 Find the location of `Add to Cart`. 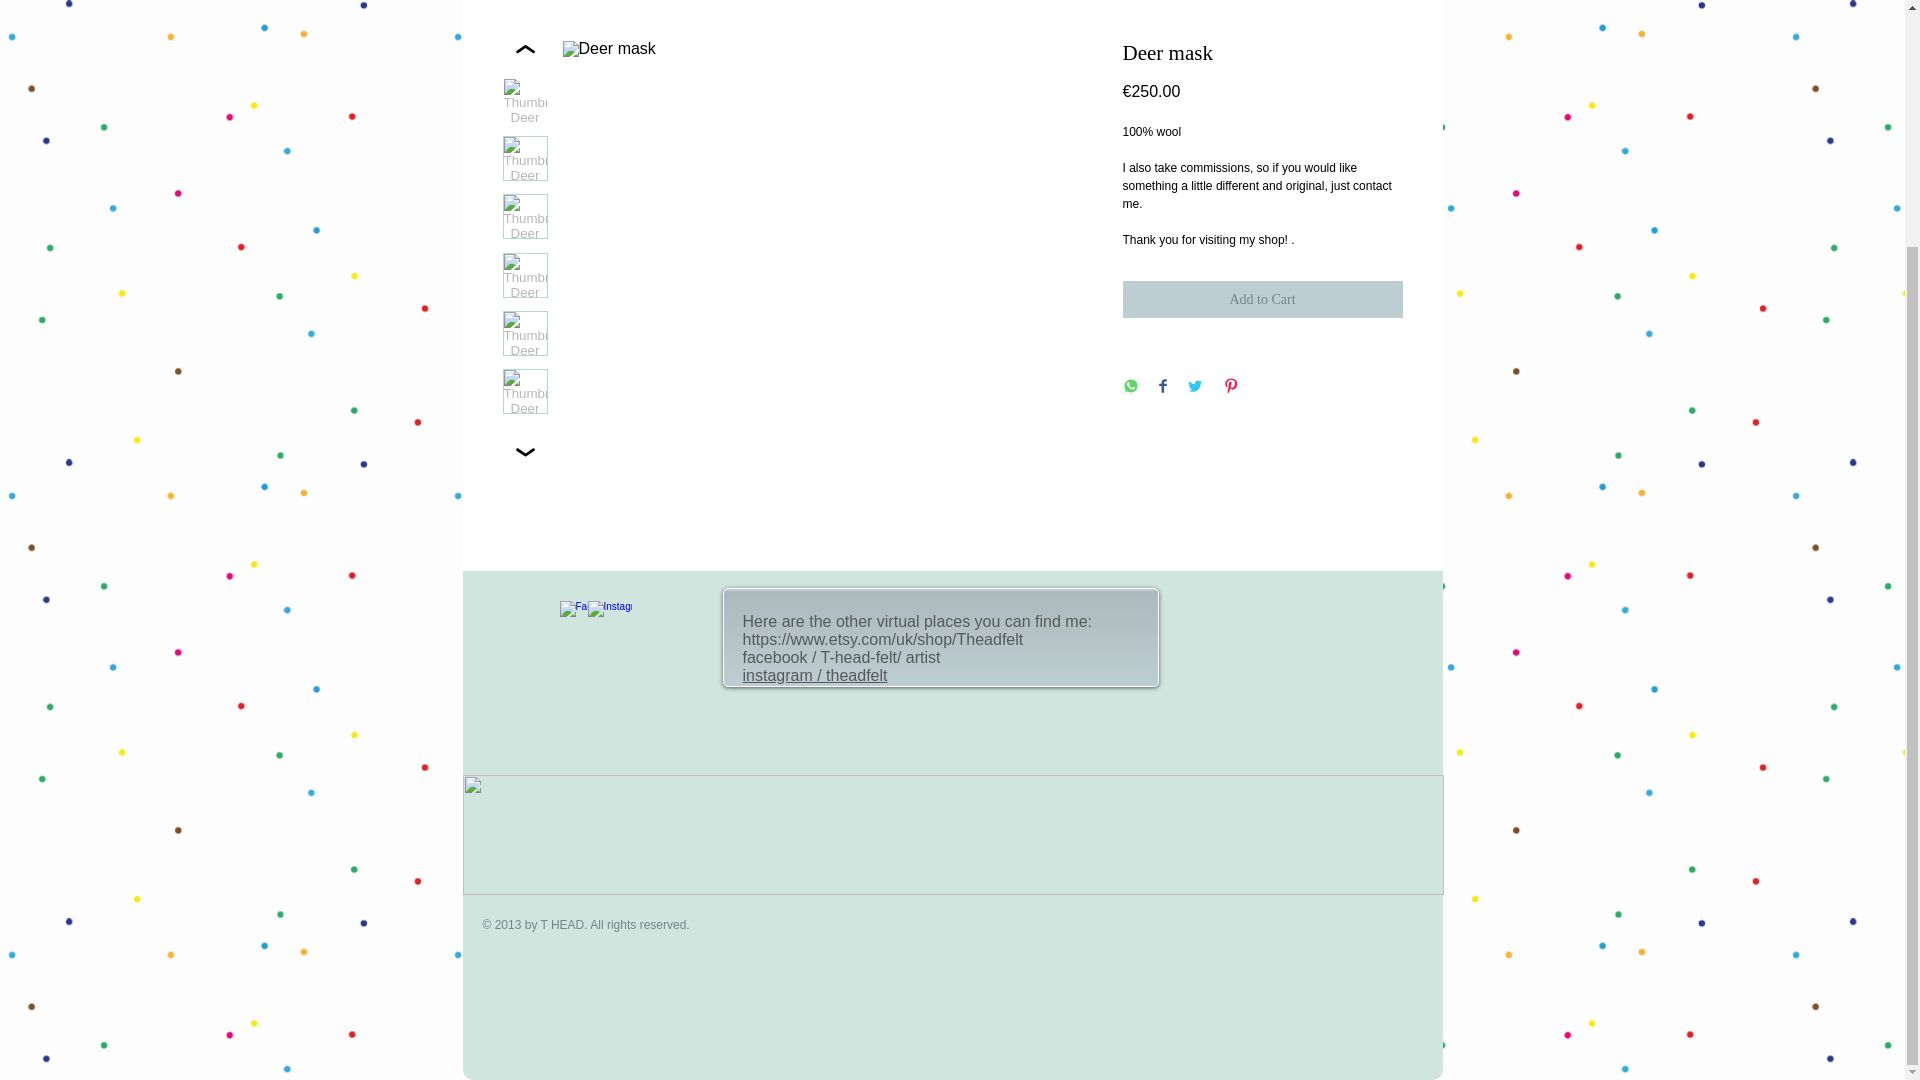

Add to Cart is located at coordinates (1261, 298).